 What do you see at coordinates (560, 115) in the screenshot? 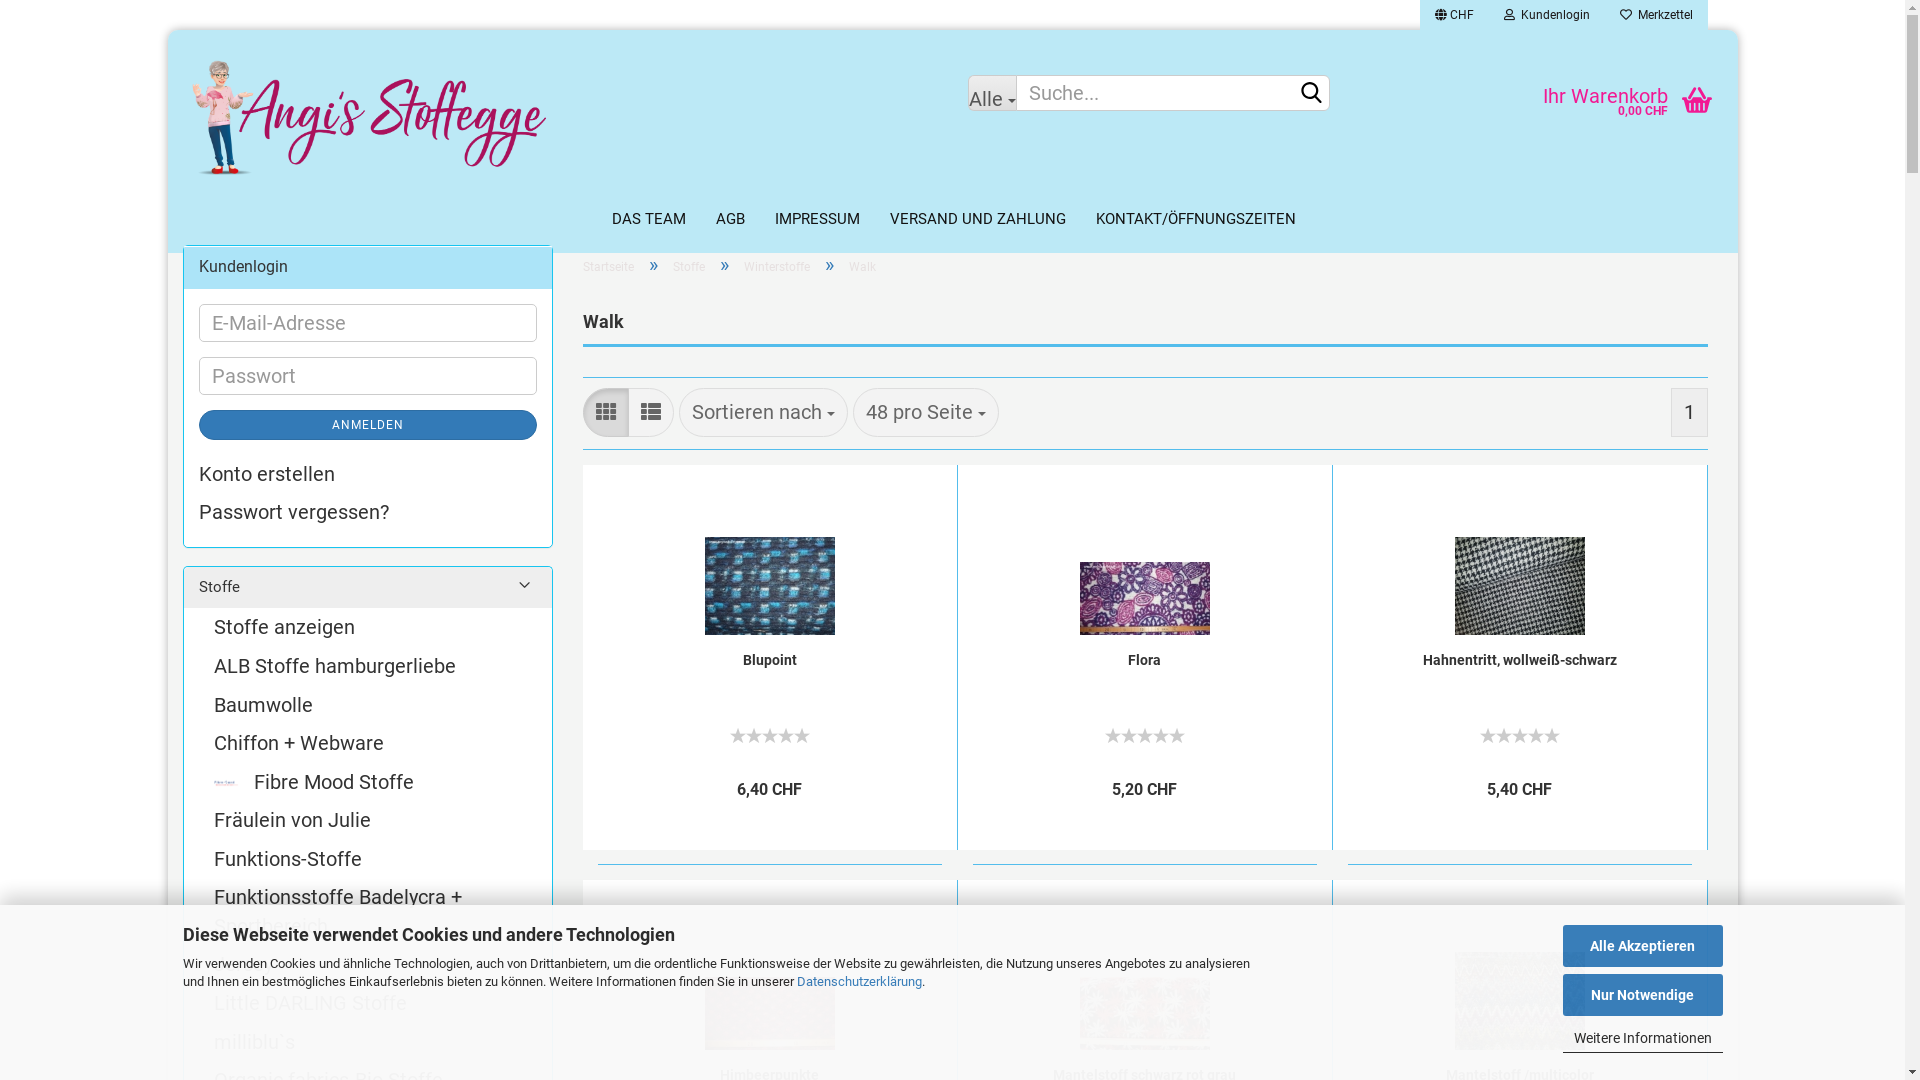
I see `Angis Stoffegge` at bounding box center [560, 115].